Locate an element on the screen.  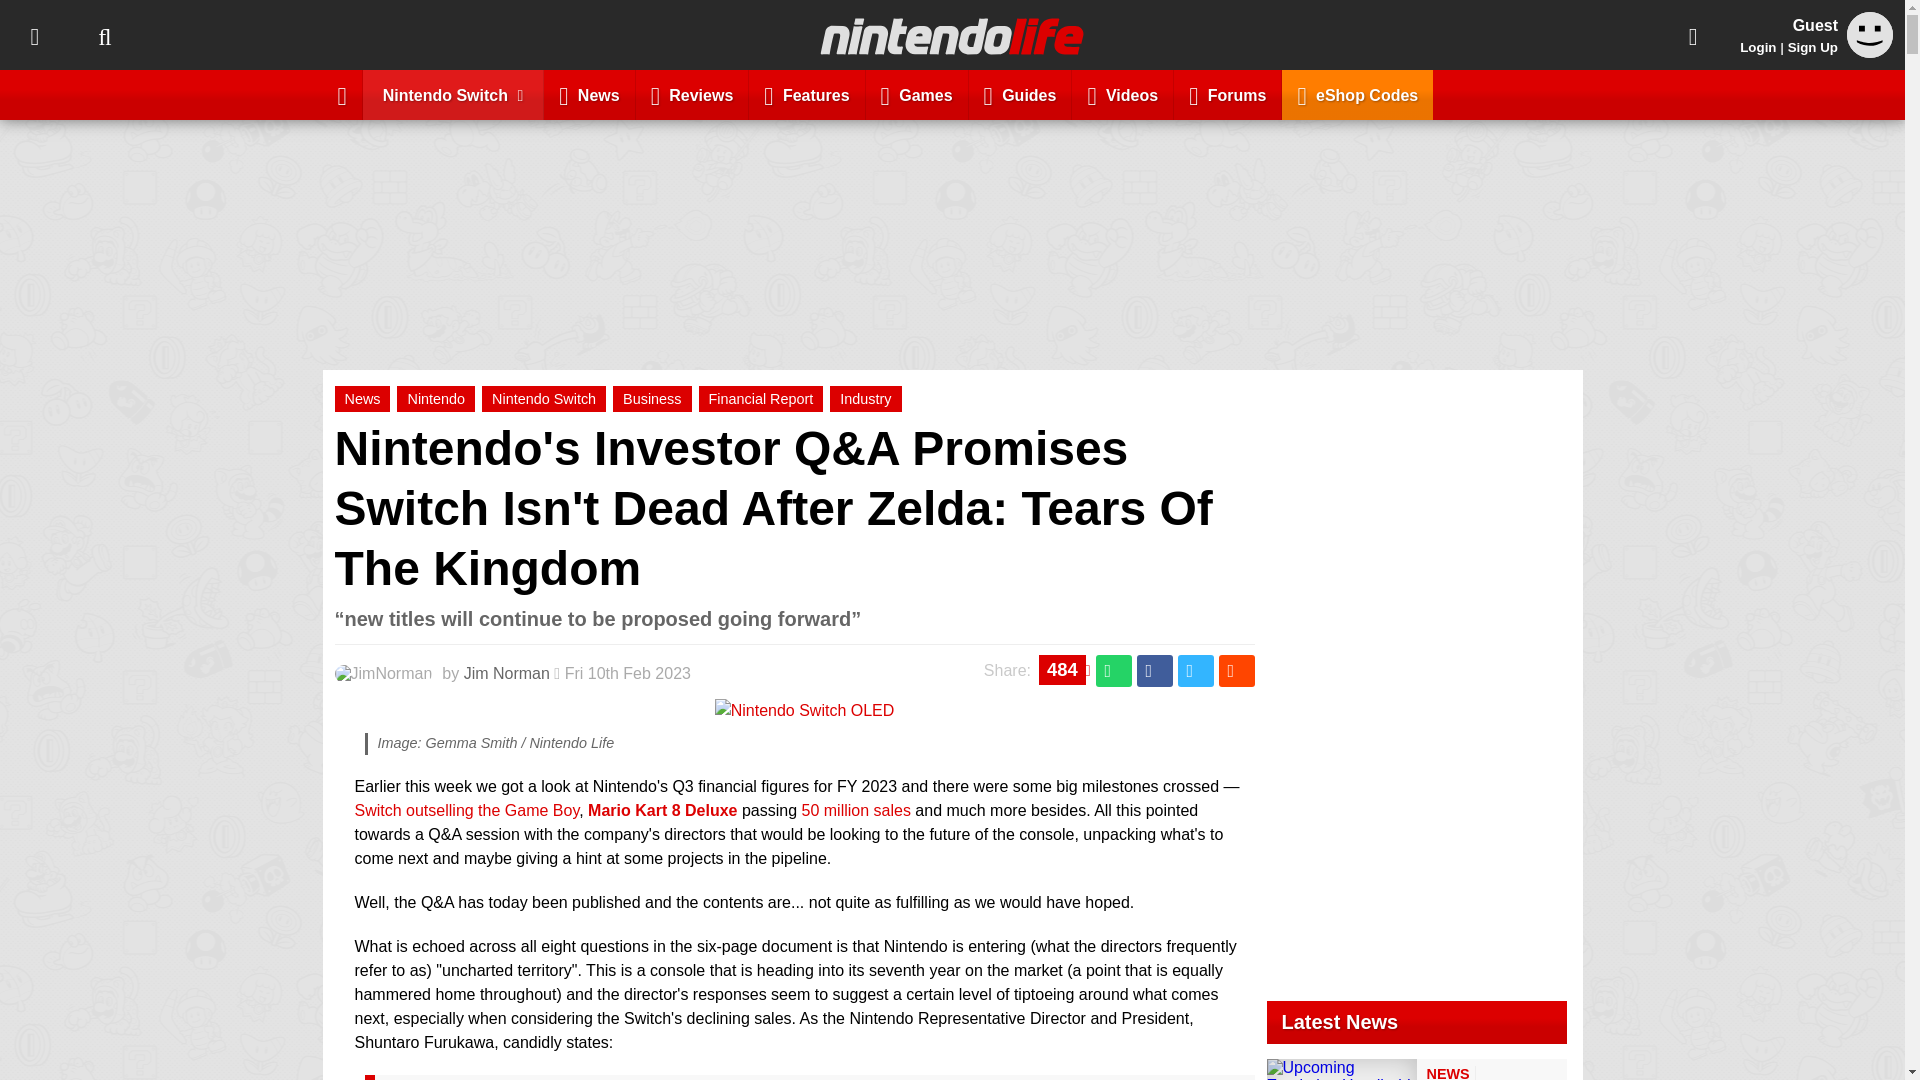
Business is located at coordinates (652, 398).